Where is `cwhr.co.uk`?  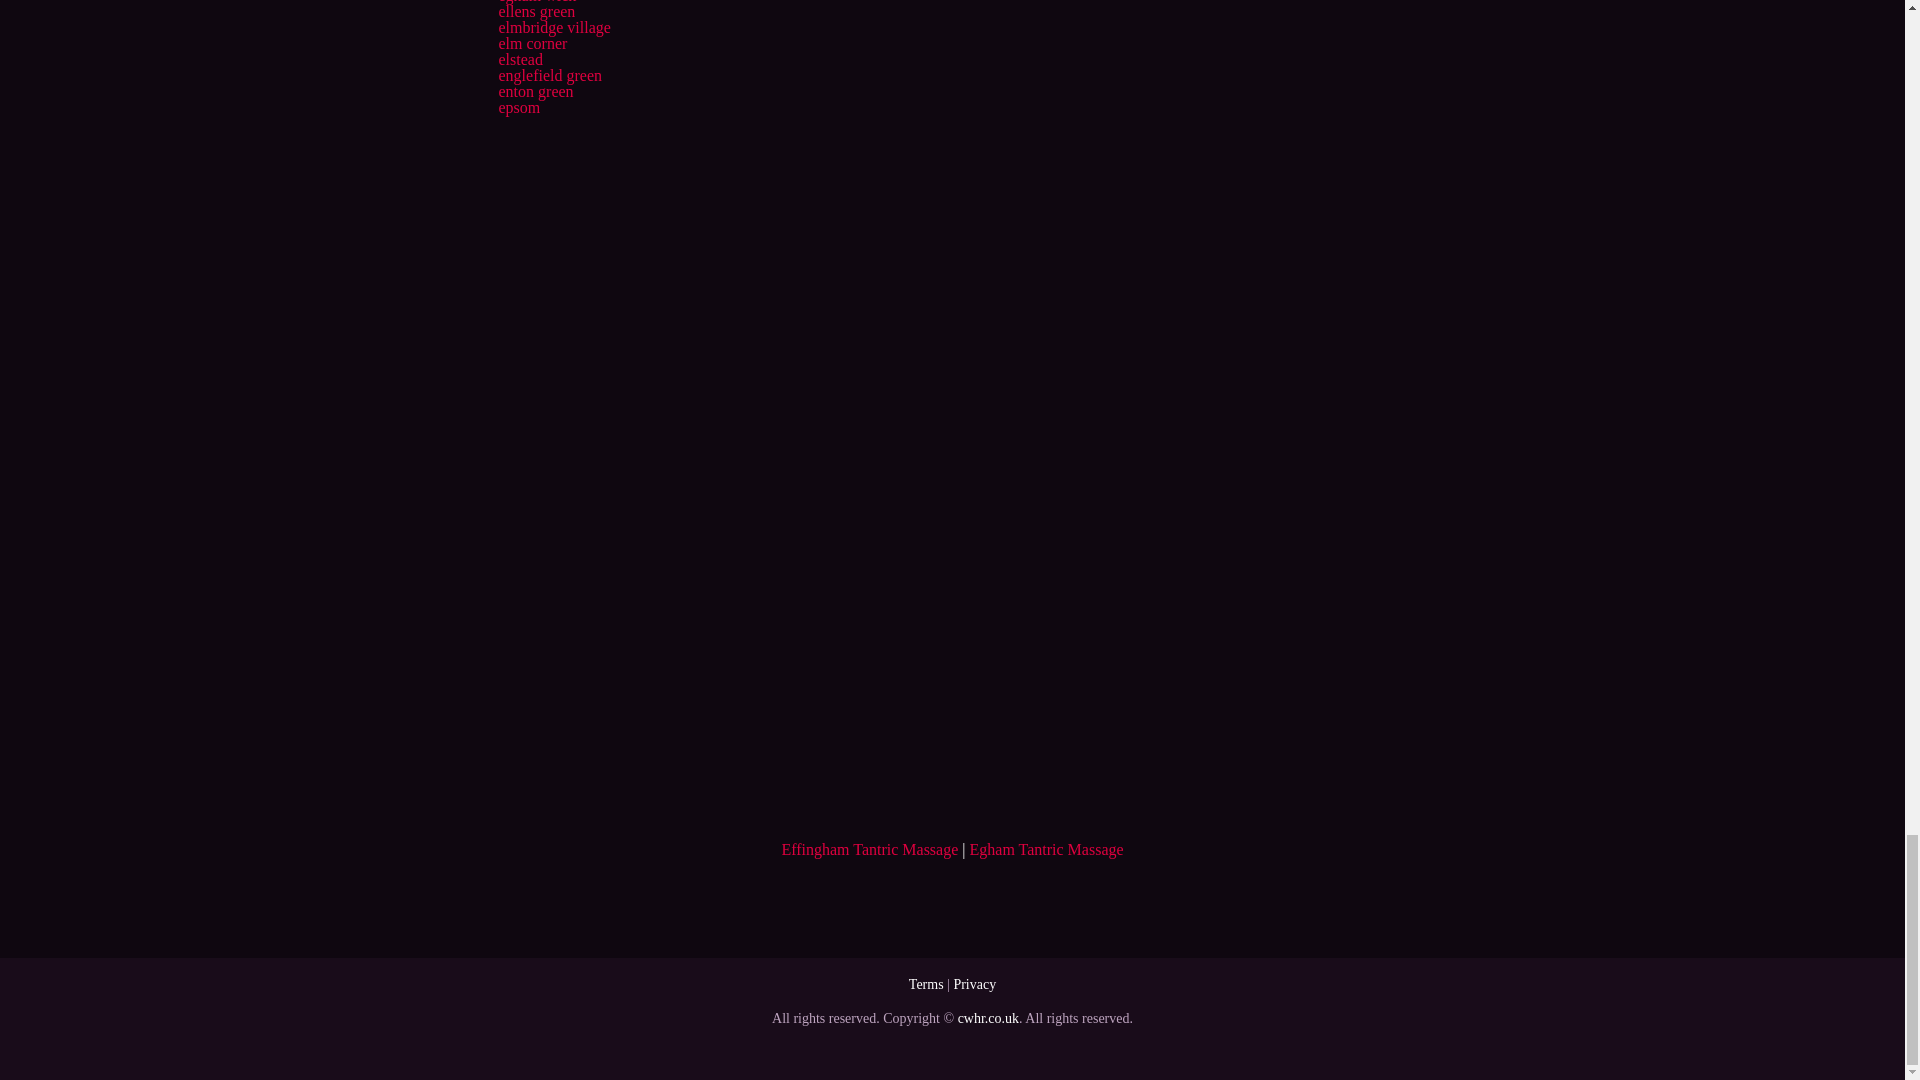 cwhr.co.uk is located at coordinates (988, 1018).